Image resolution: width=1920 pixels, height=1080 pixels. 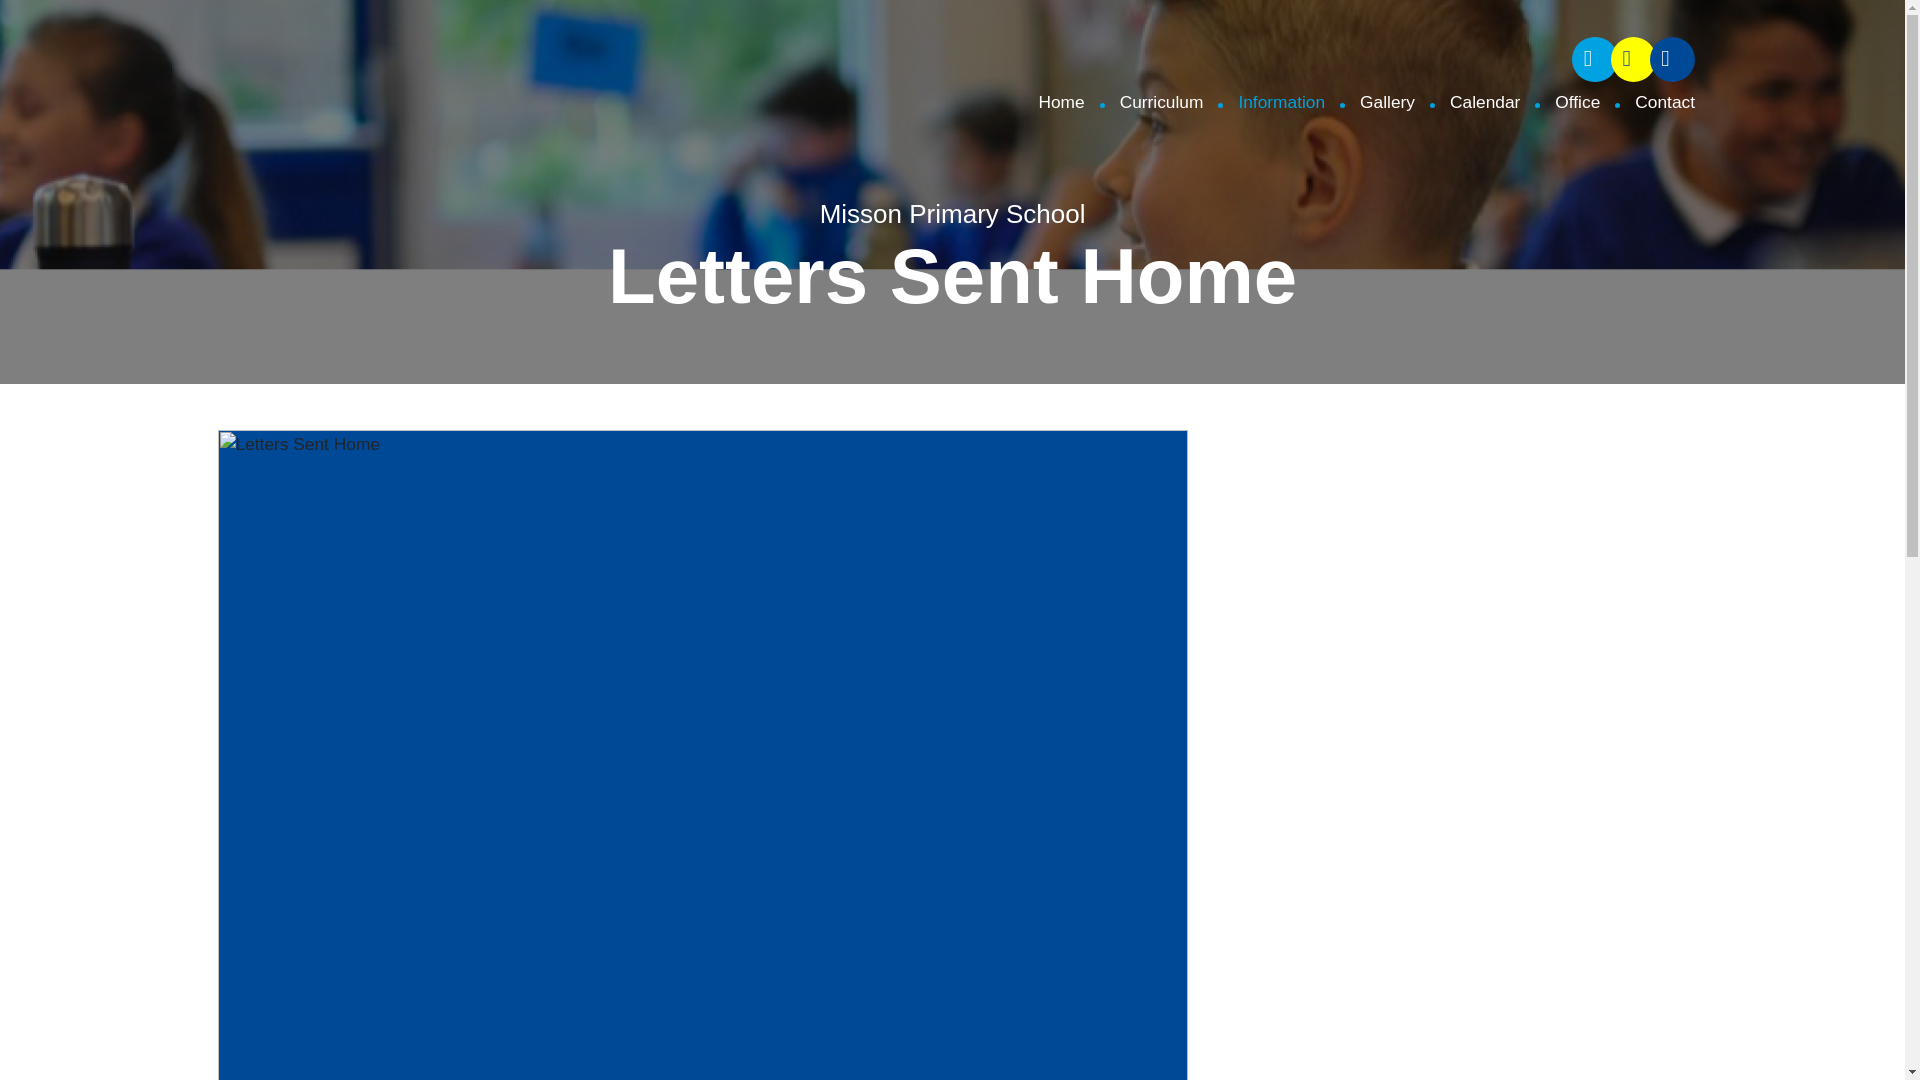 I want to click on Information, so click(x=1264, y=102).